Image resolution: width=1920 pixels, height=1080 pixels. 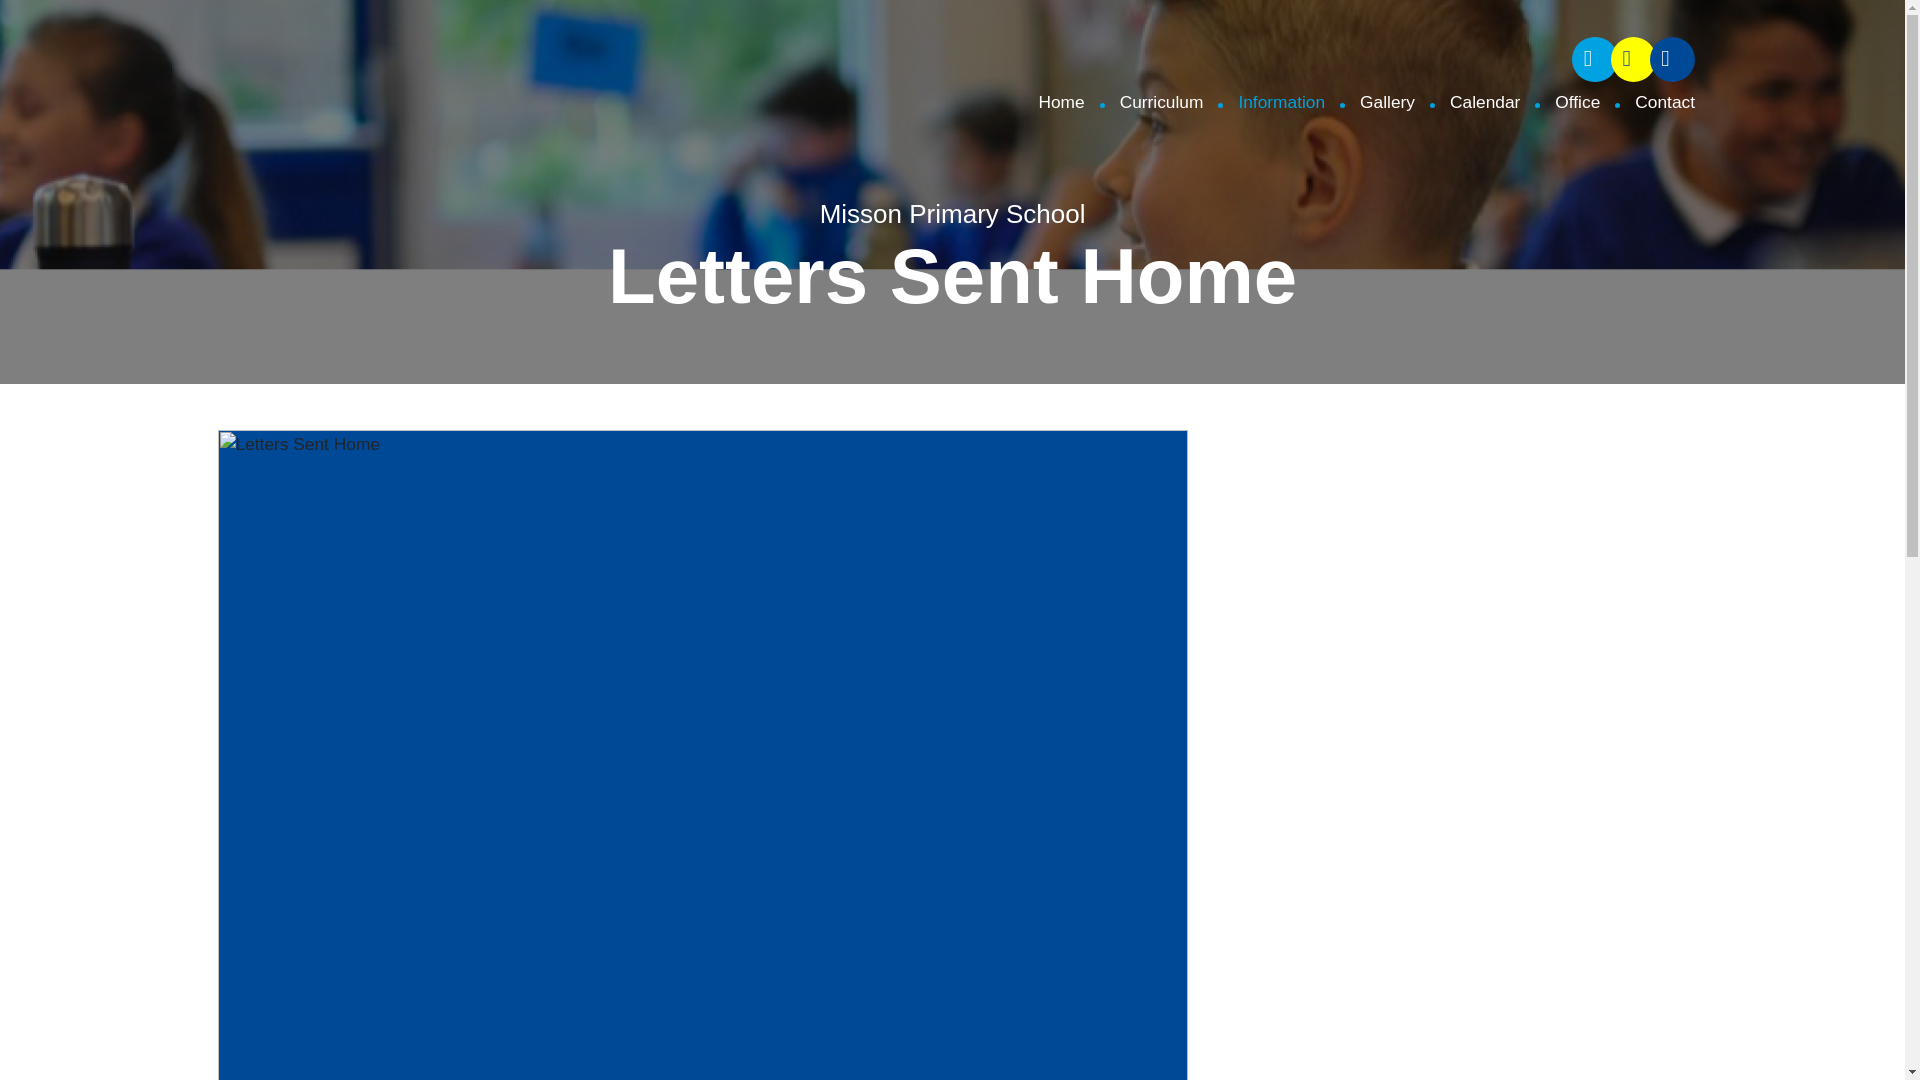 I want to click on Information, so click(x=1264, y=102).